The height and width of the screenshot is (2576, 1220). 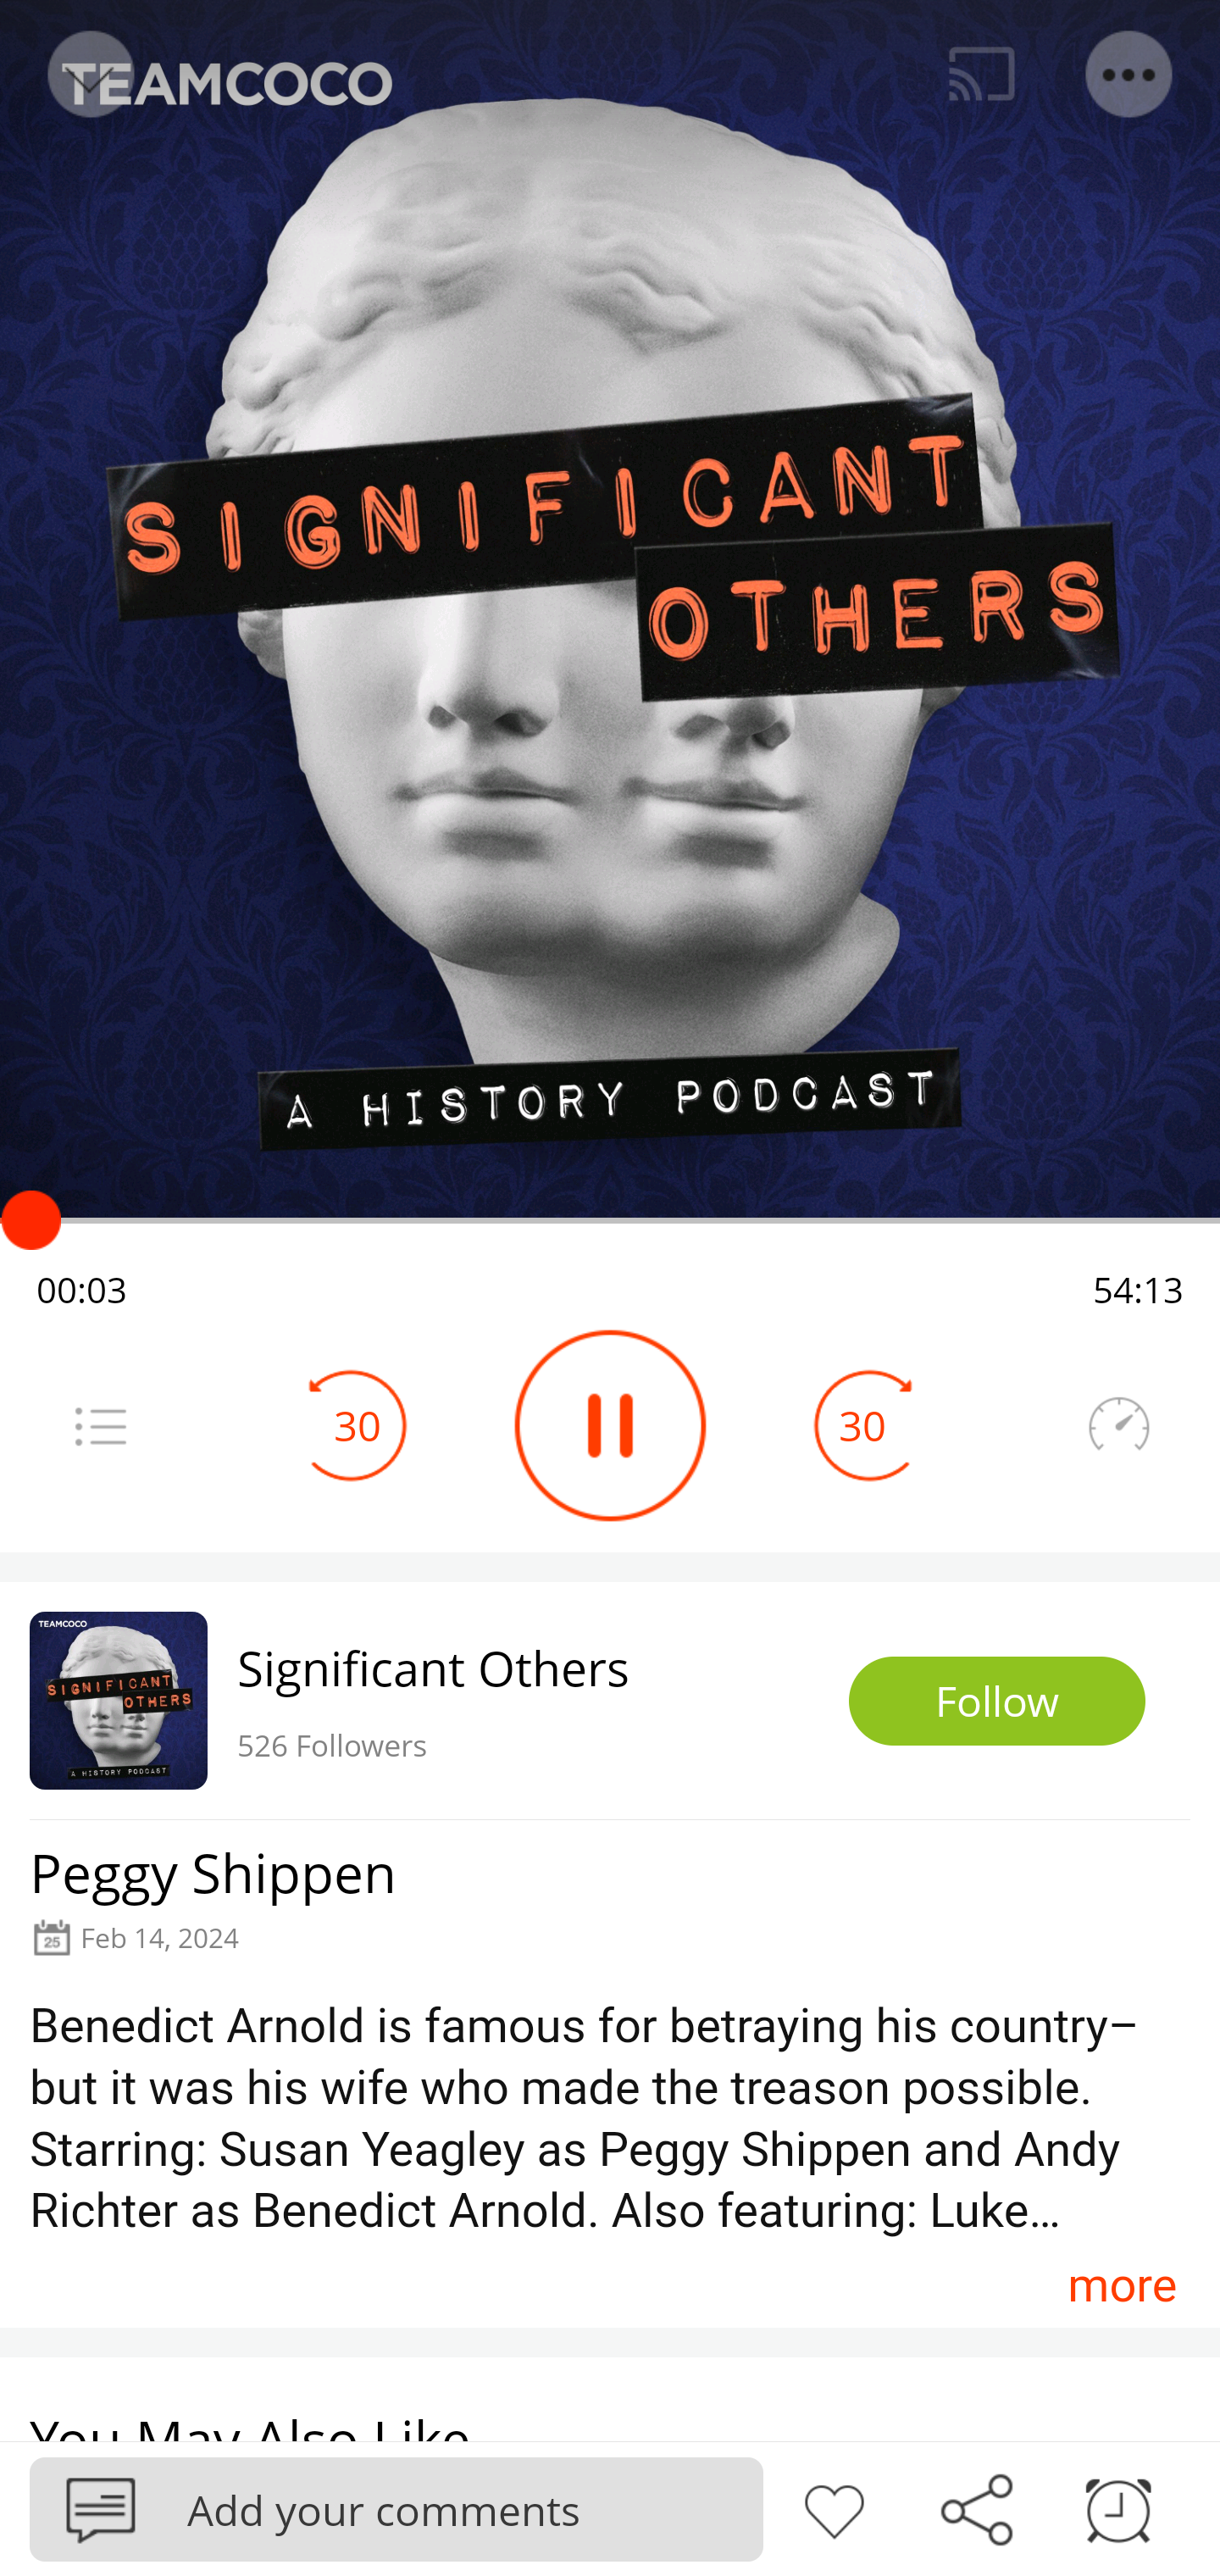 I want to click on Menu, so click(x=100, y=1425).